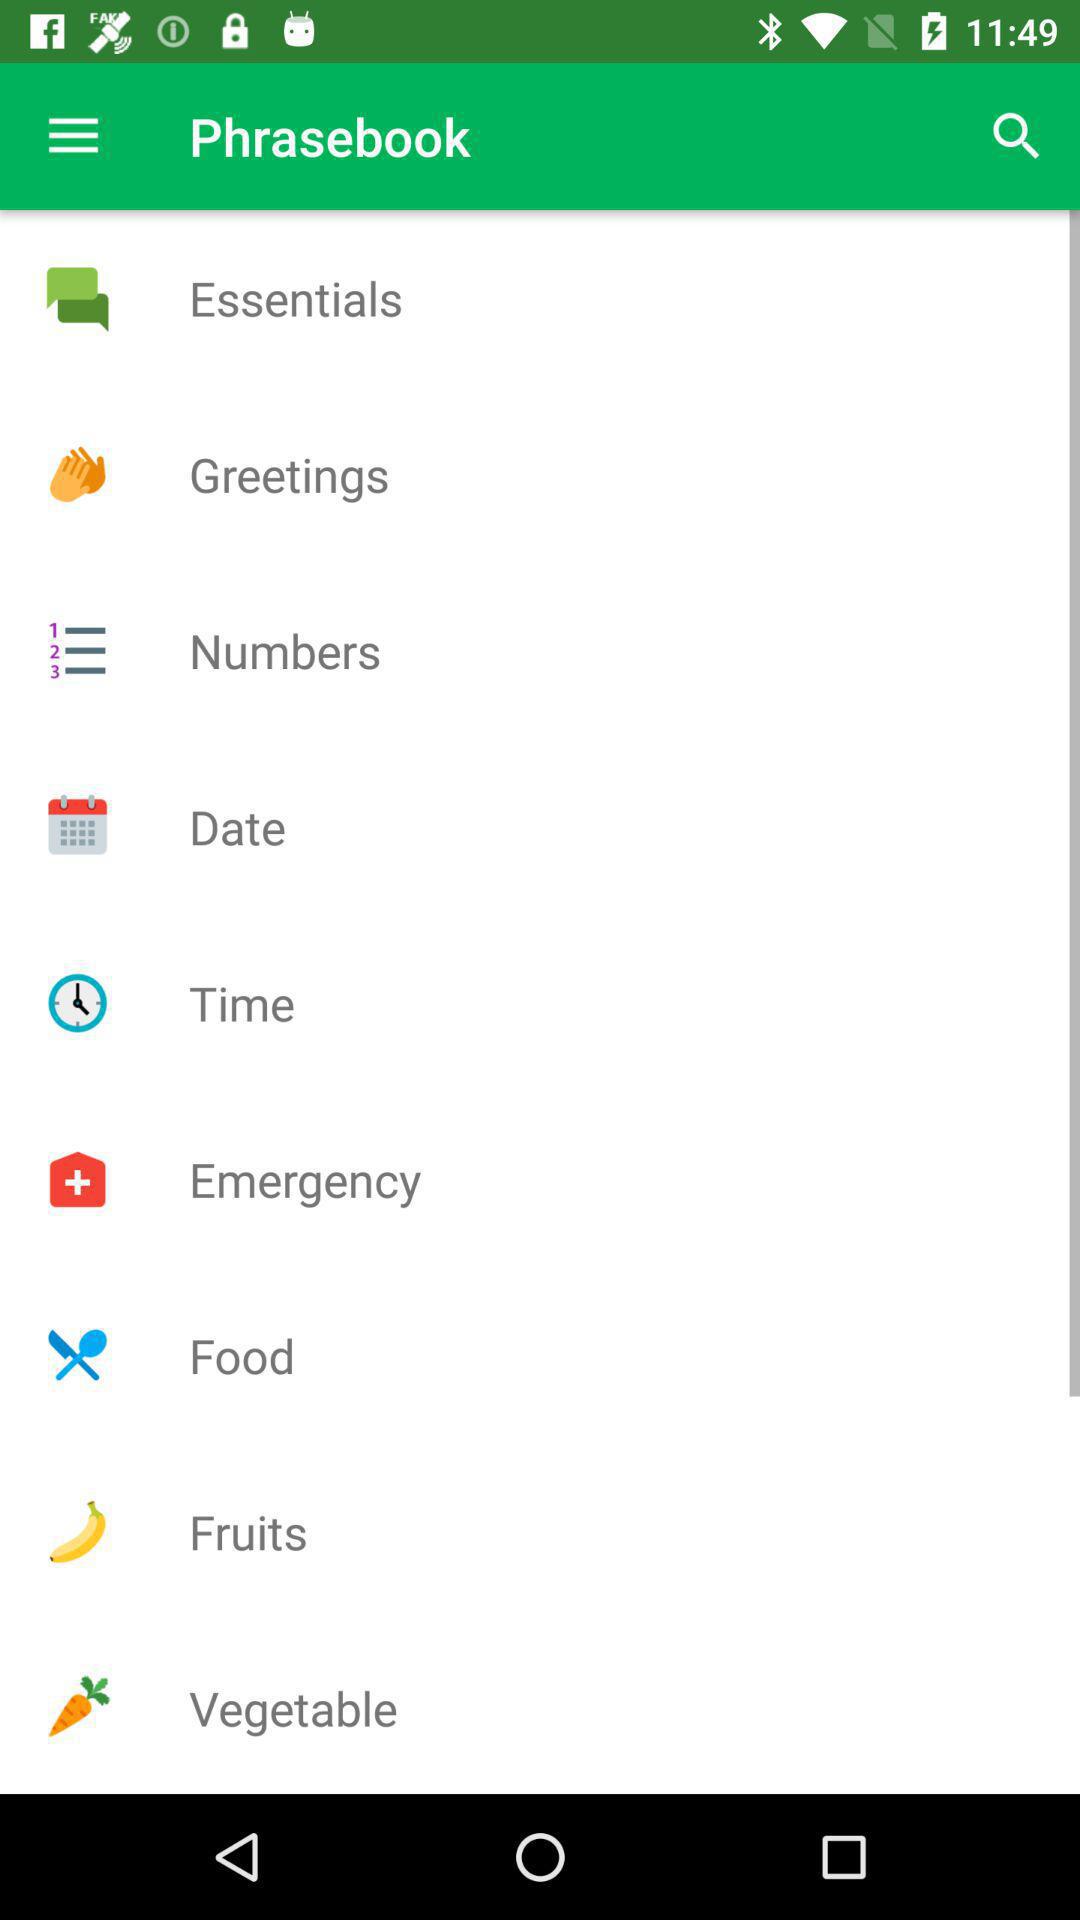 Image resolution: width=1080 pixels, height=1920 pixels. I want to click on see phrases for greetings, so click(77, 474).